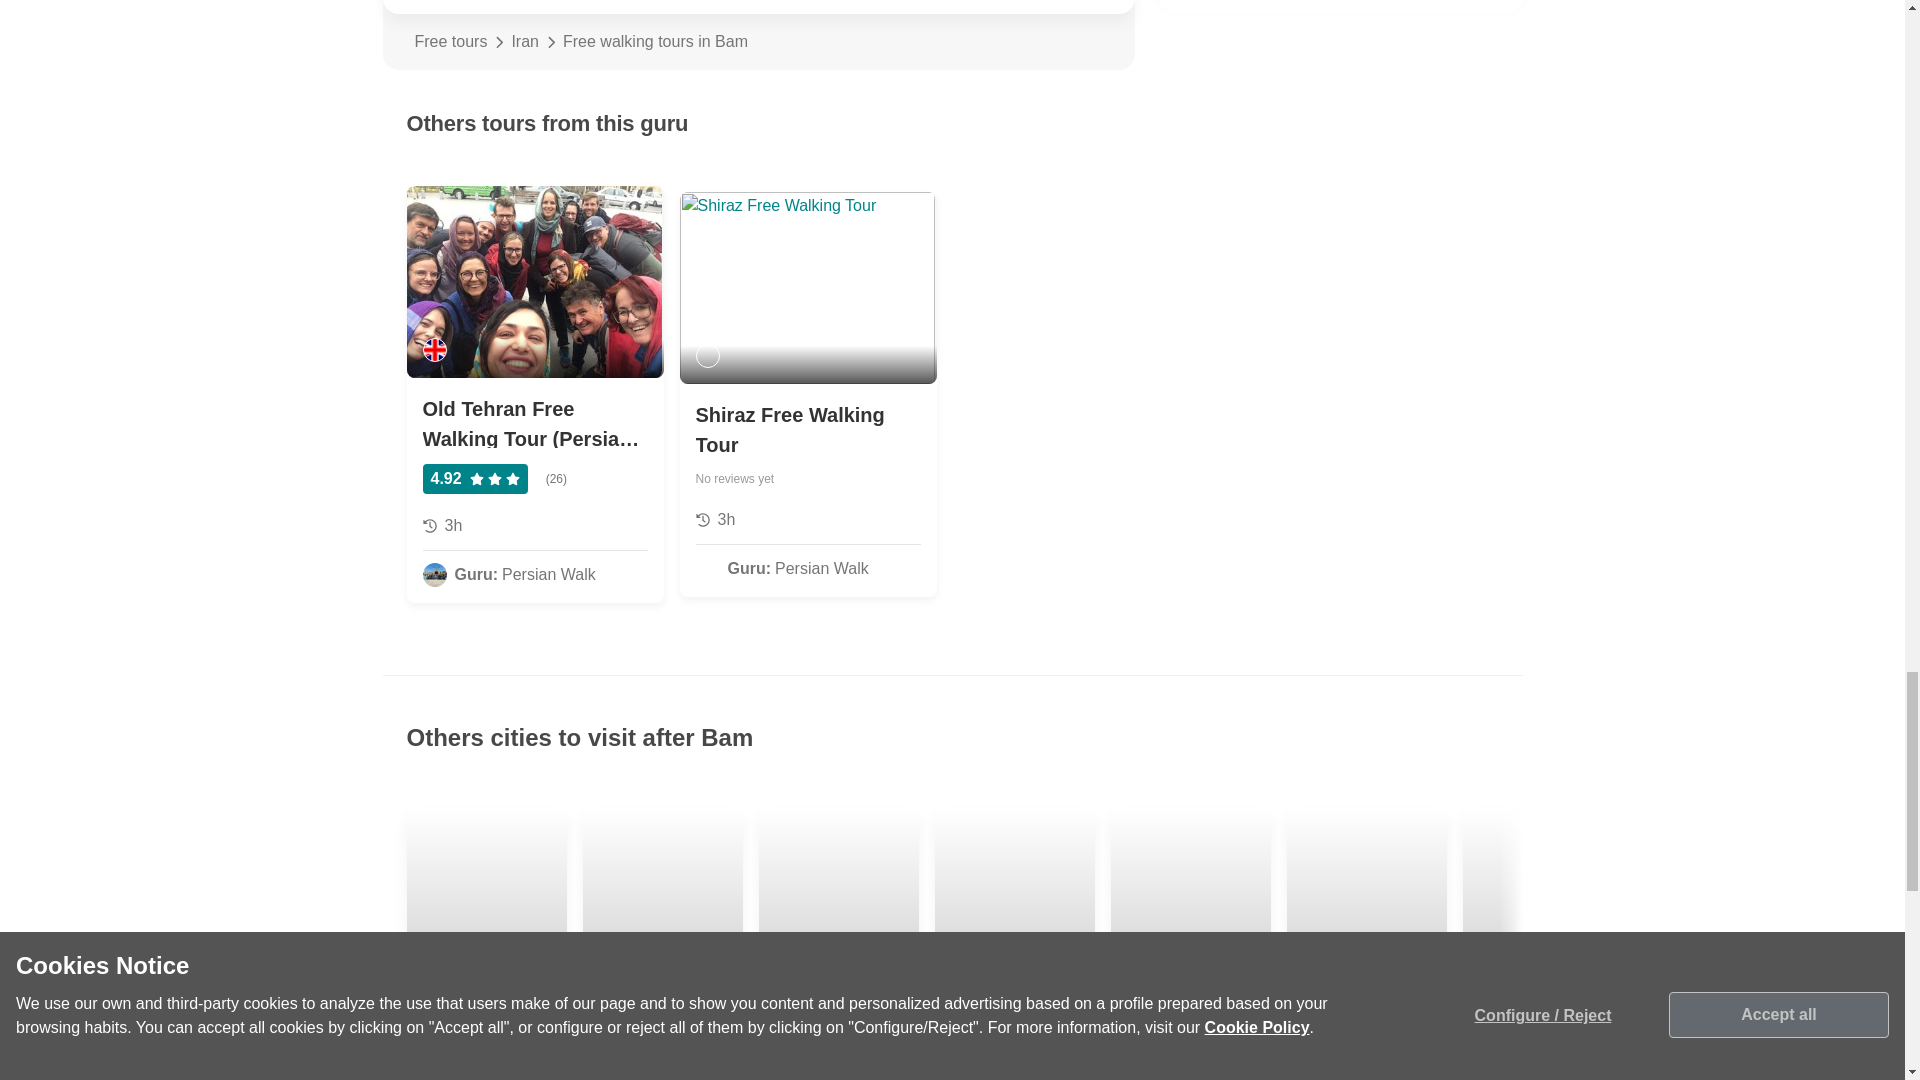 This screenshot has width=1920, height=1080. What do you see at coordinates (450, 42) in the screenshot?
I see `Free tours` at bounding box center [450, 42].